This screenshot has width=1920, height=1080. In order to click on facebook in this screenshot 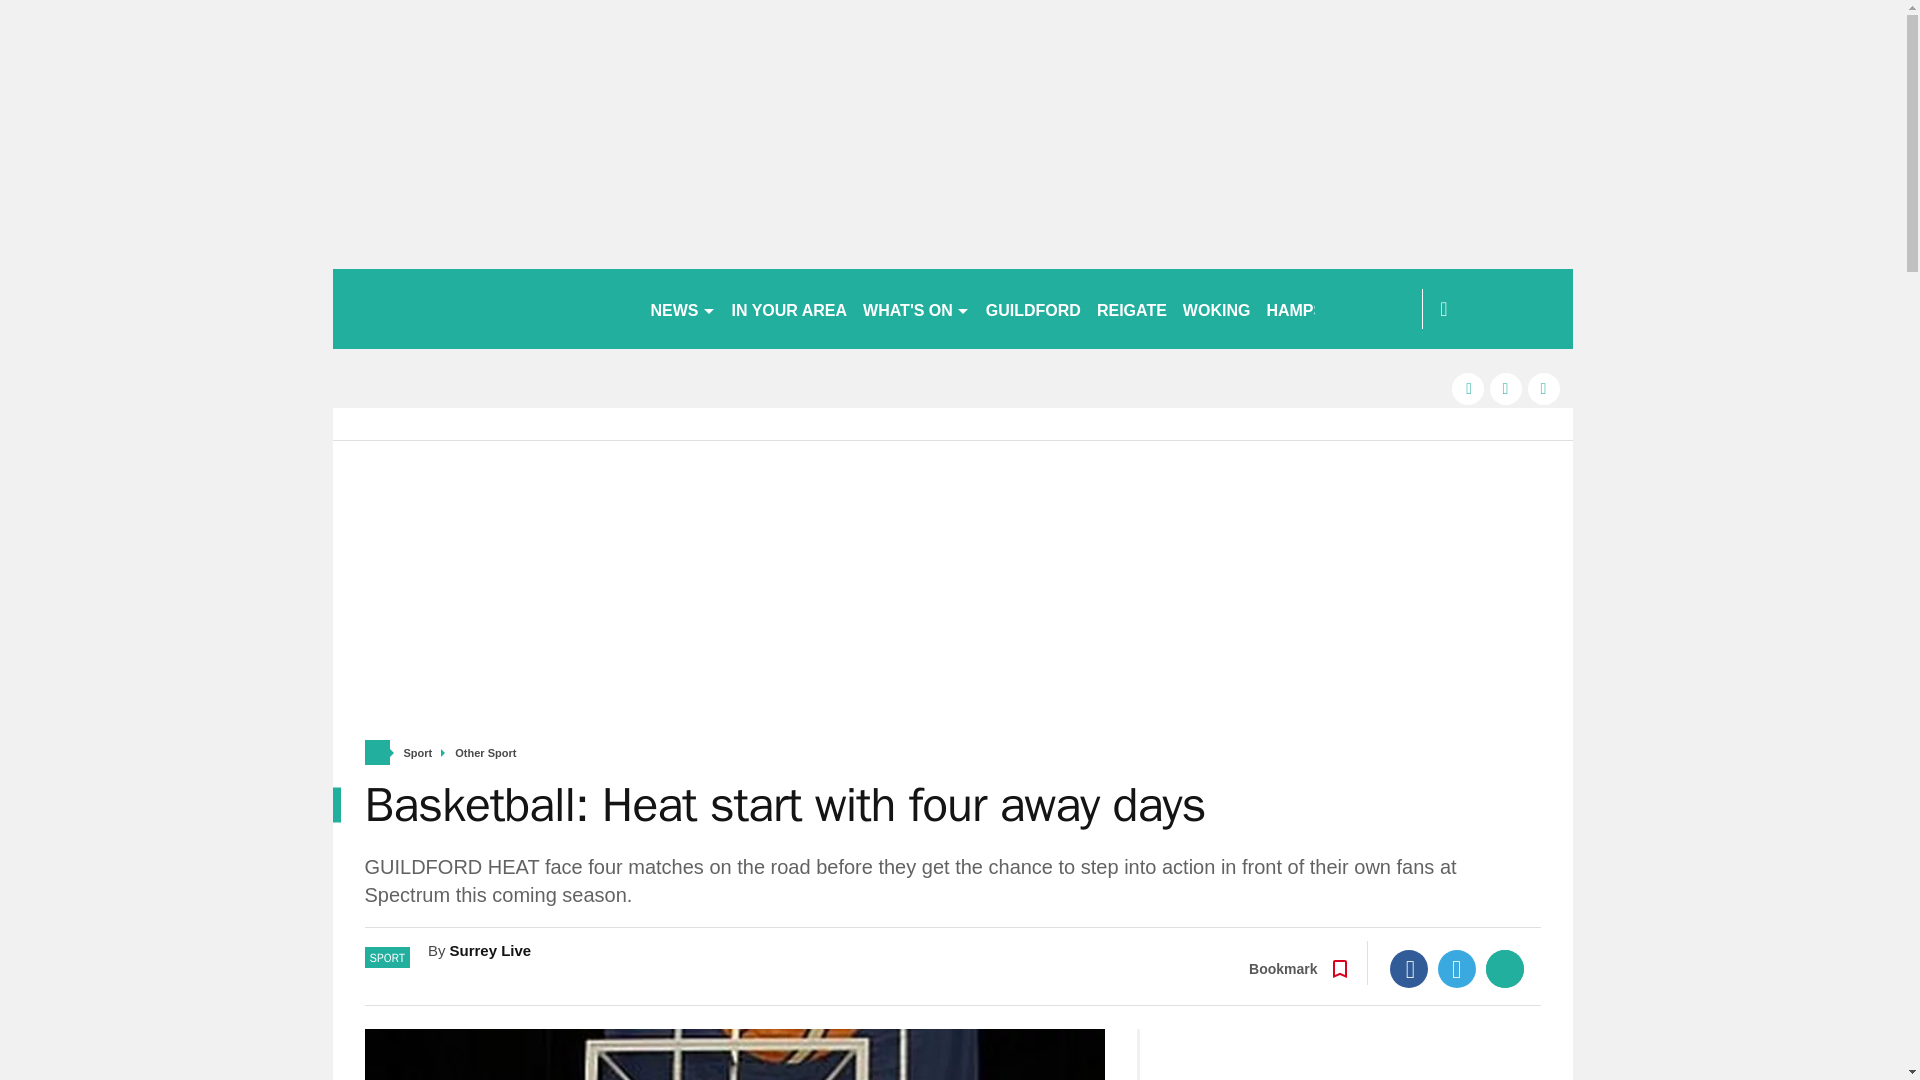, I will do `click(1468, 388)`.